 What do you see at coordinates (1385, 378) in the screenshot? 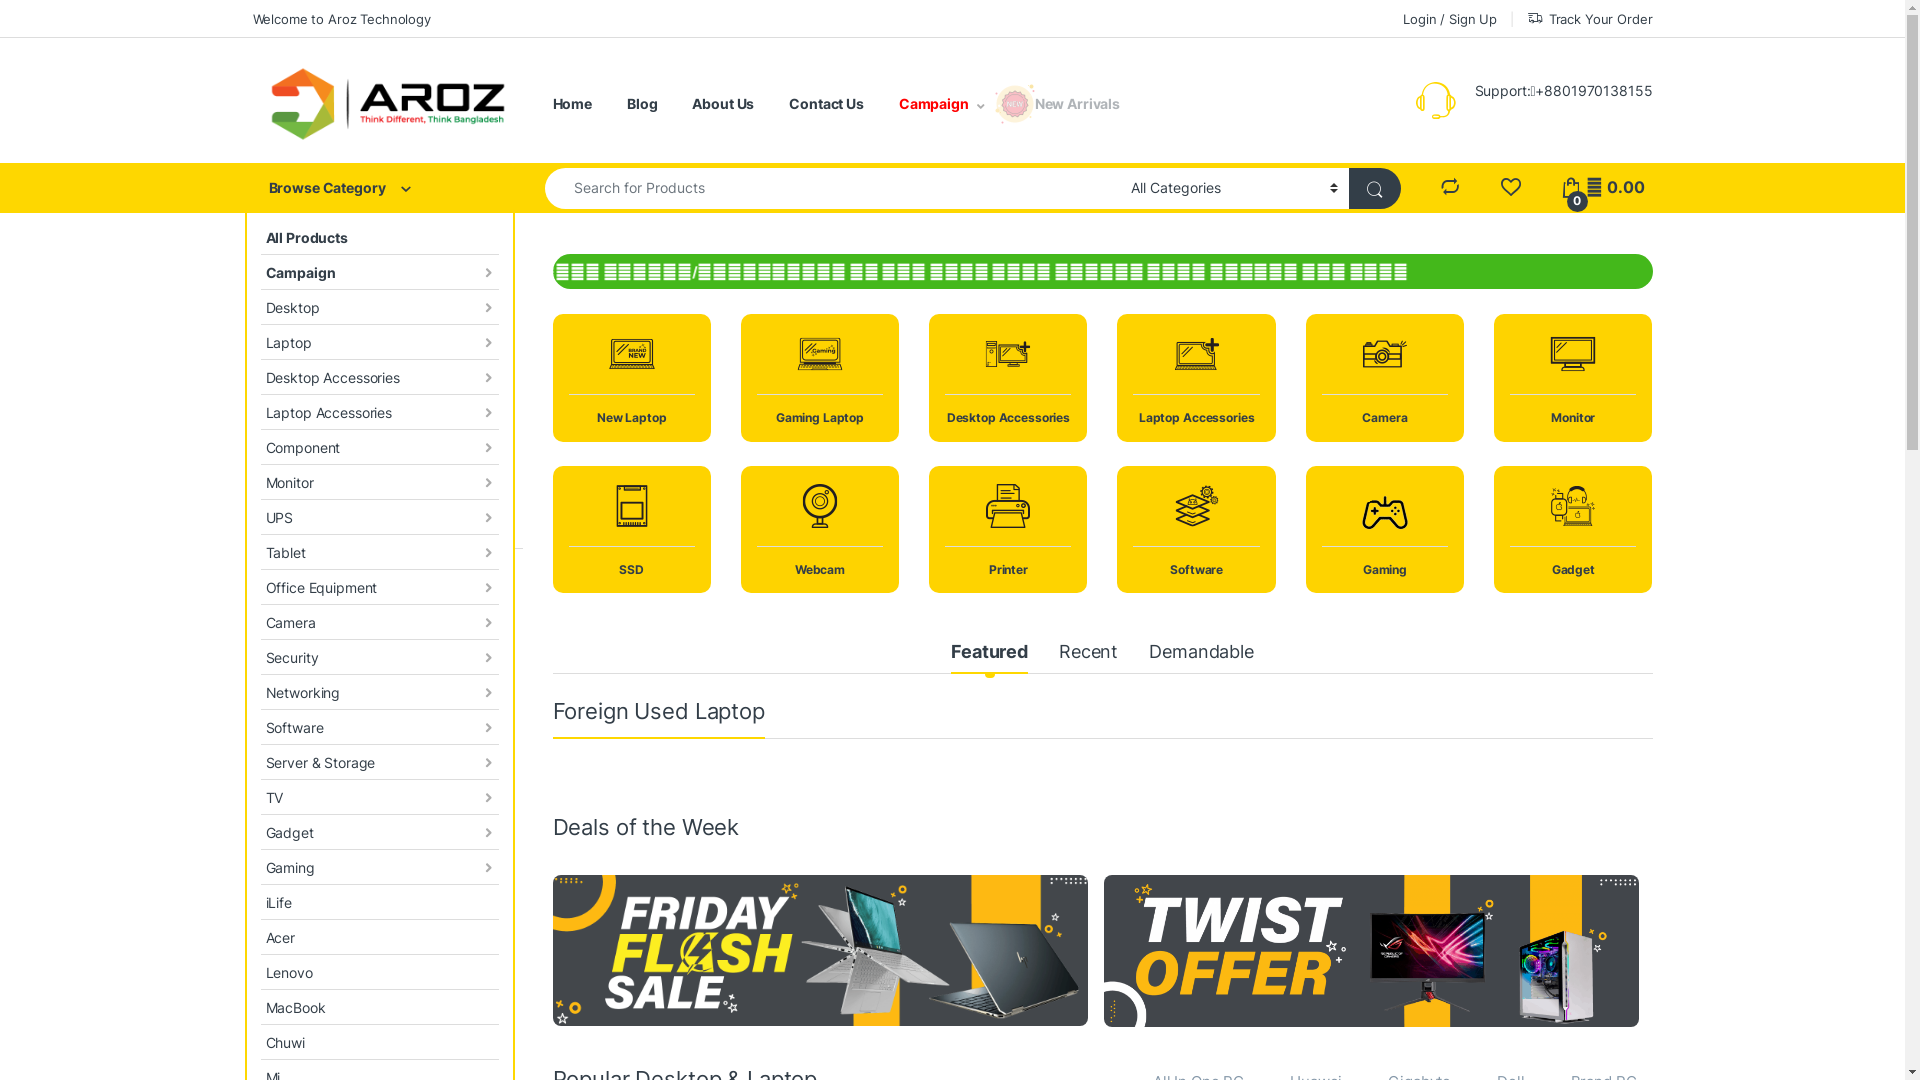
I see `Camera` at bounding box center [1385, 378].